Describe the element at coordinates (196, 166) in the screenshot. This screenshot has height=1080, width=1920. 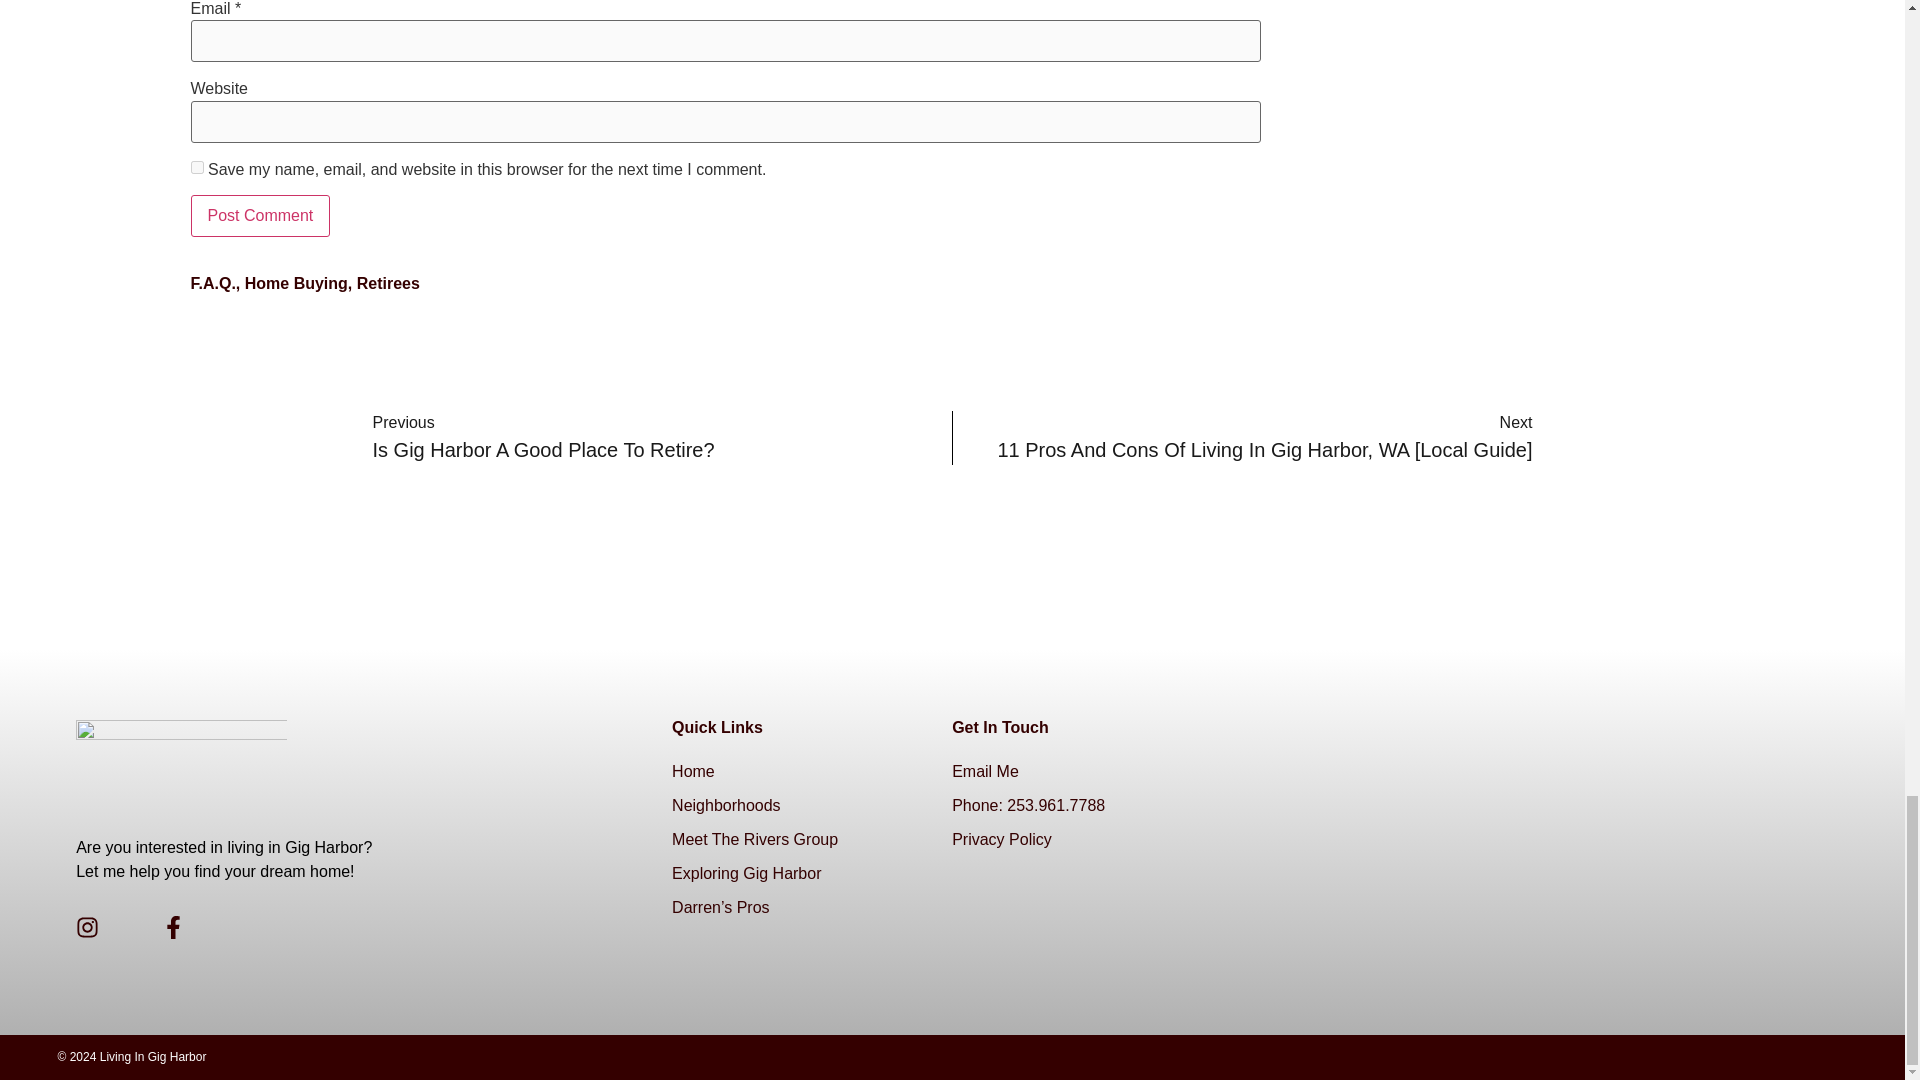
I see `yes` at that location.